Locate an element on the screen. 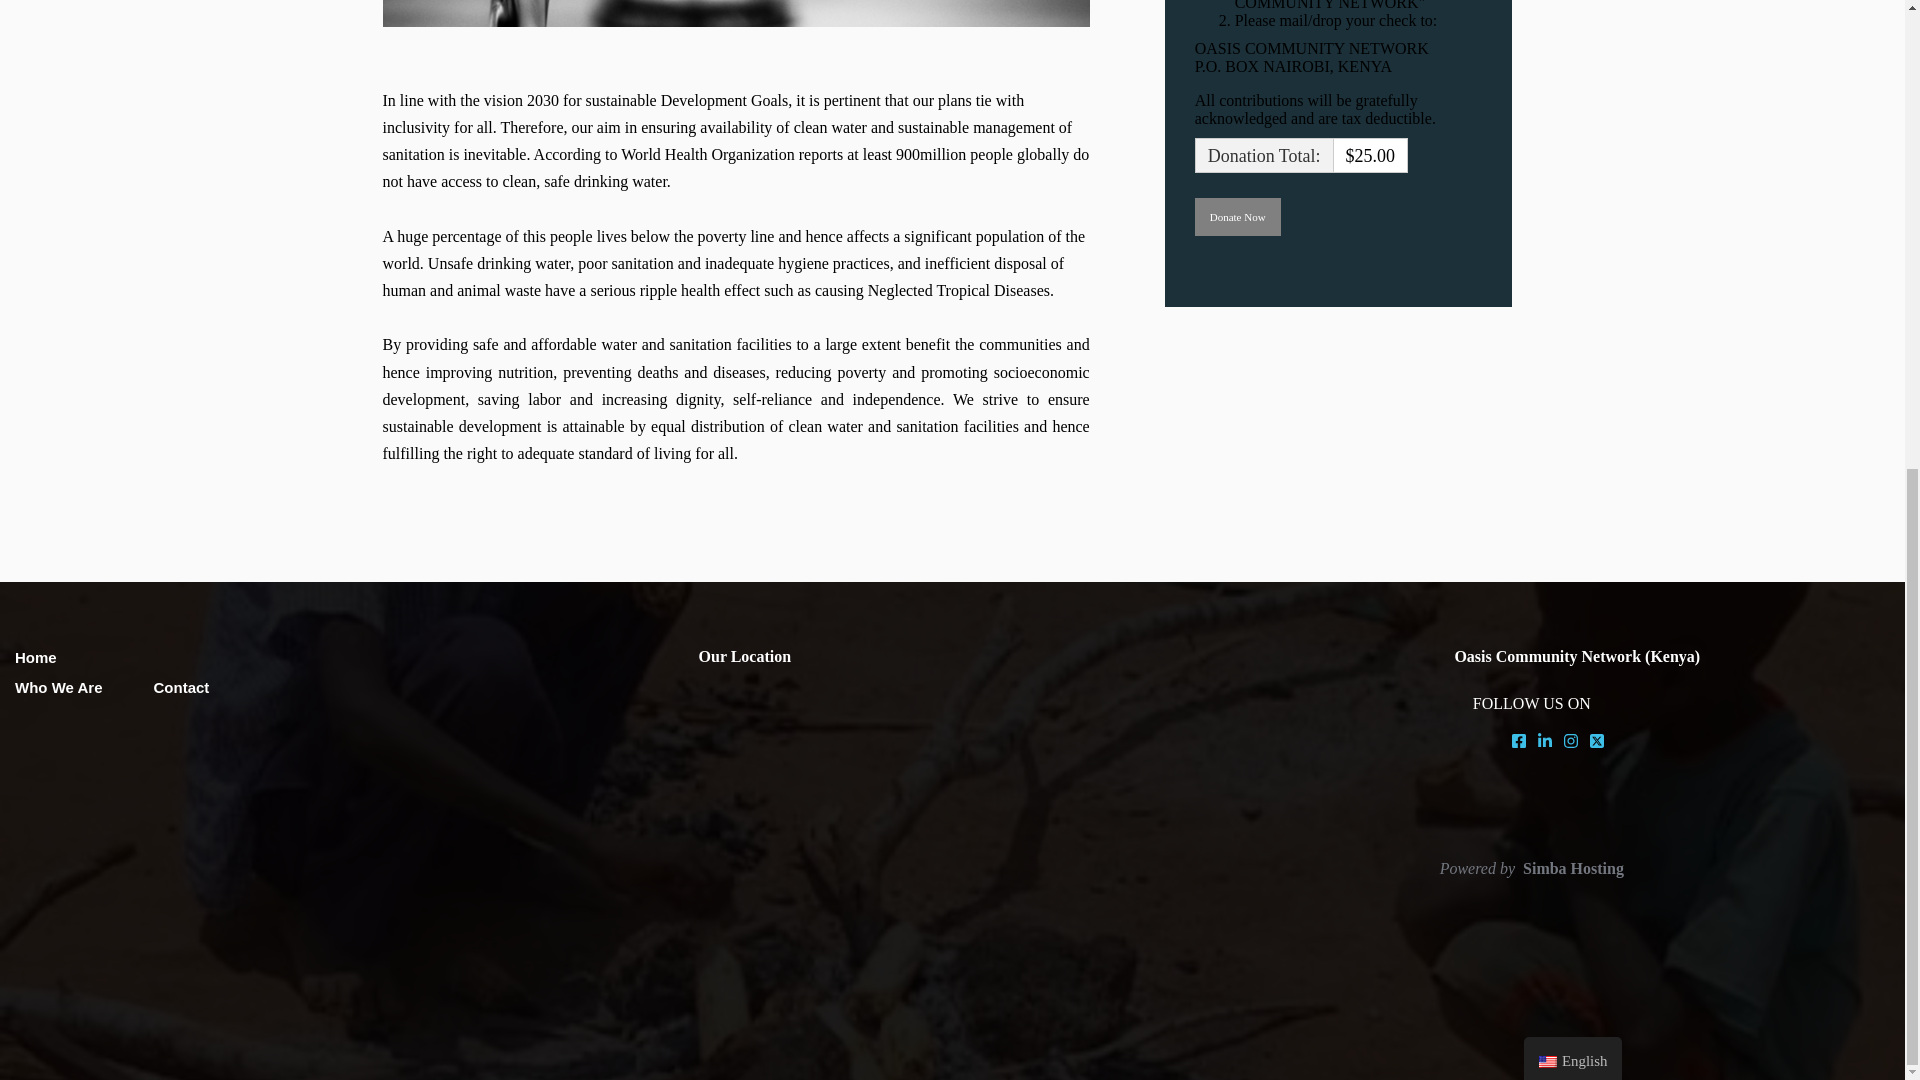 The height and width of the screenshot is (1080, 1920). Home is located at coordinates (36, 658).